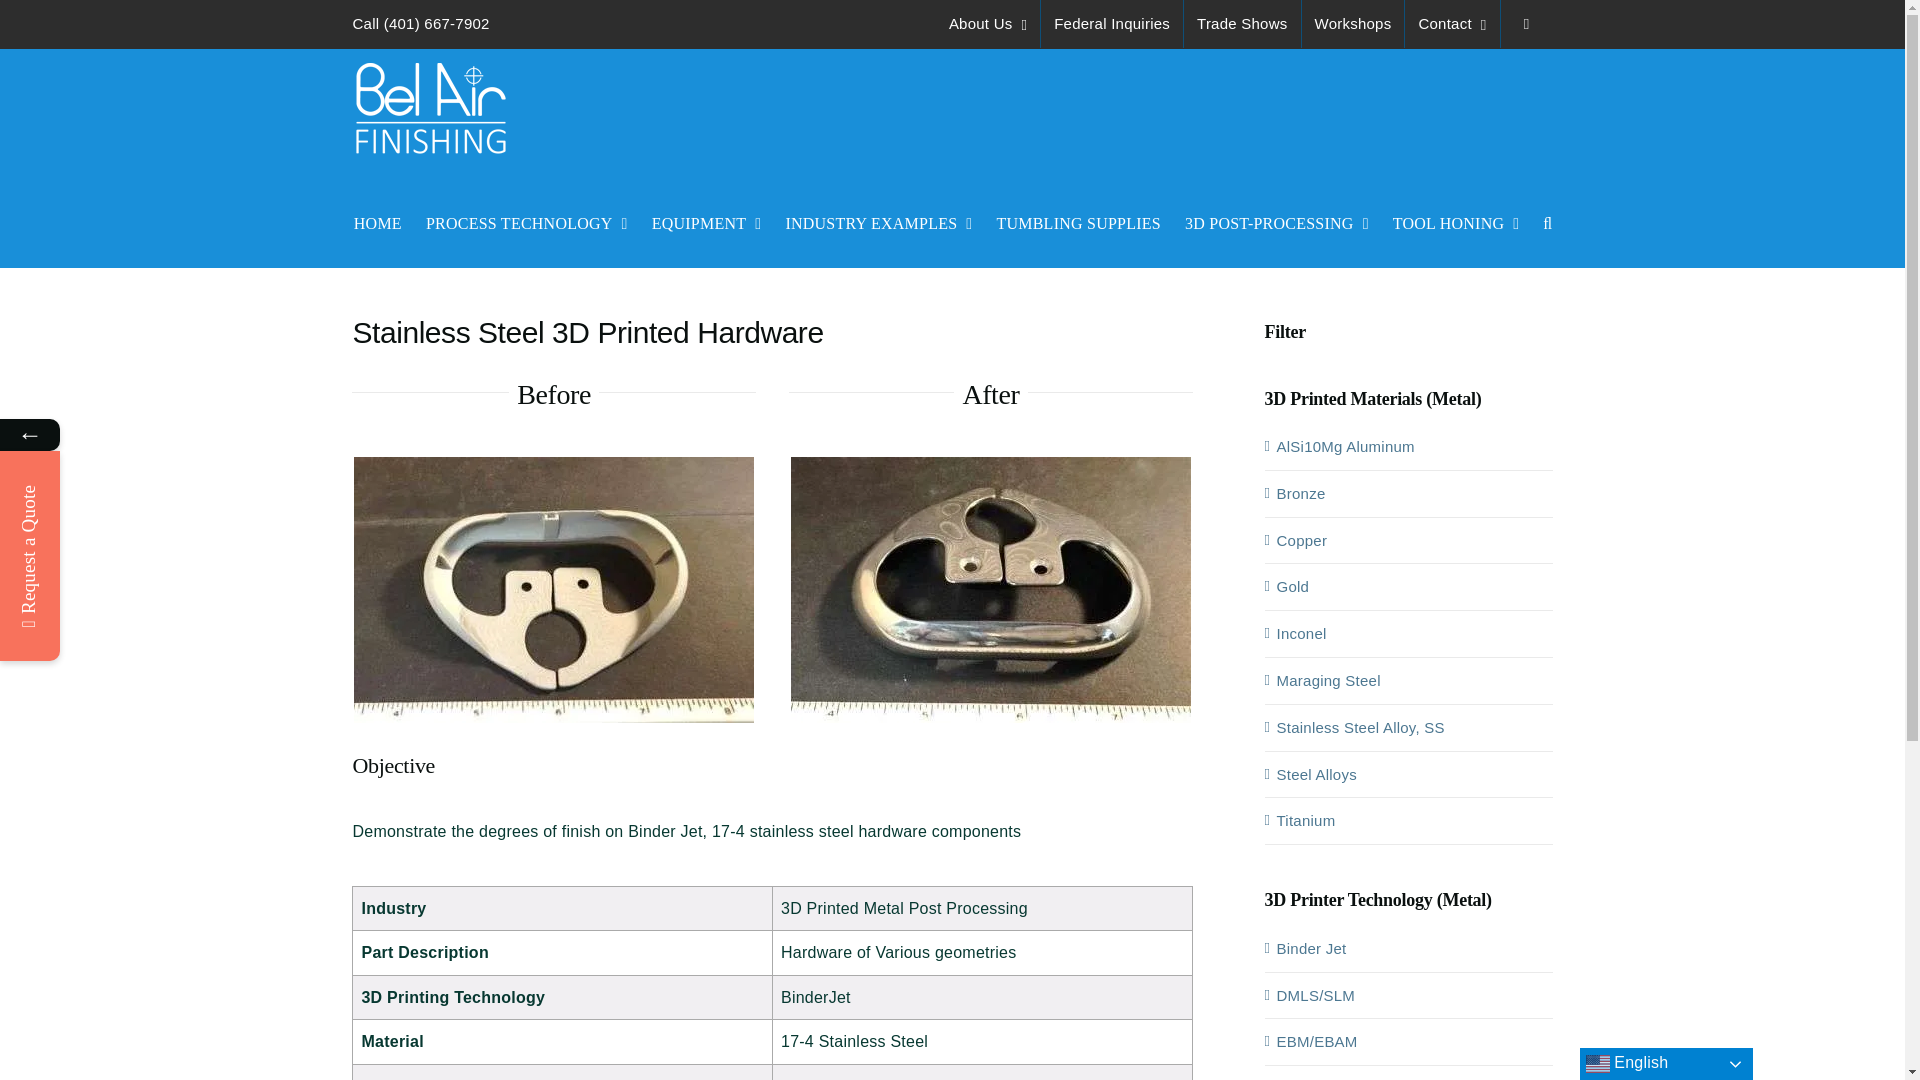 Image resolution: width=1920 pixels, height=1080 pixels. I want to click on Trade Shows, so click(1242, 24).